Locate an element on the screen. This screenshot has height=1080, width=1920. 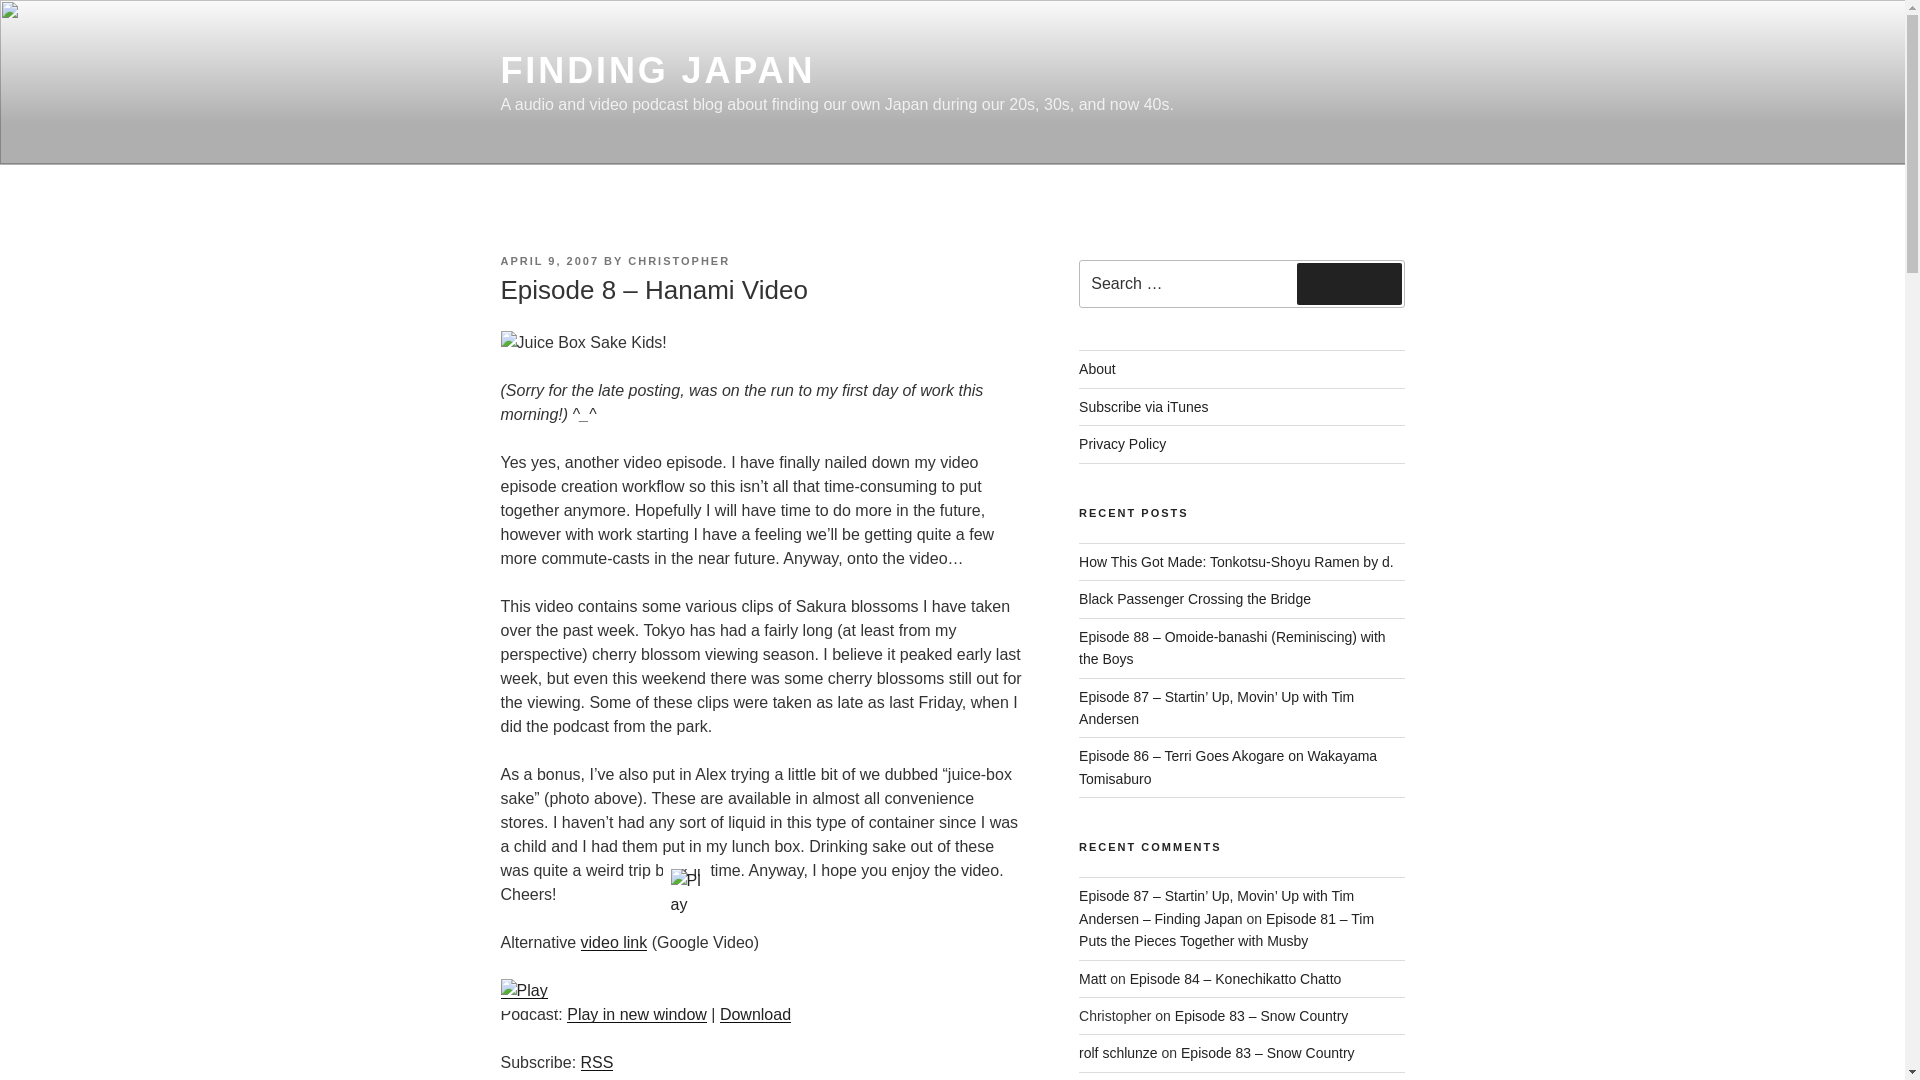
video link is located at coordinates (614, 942).